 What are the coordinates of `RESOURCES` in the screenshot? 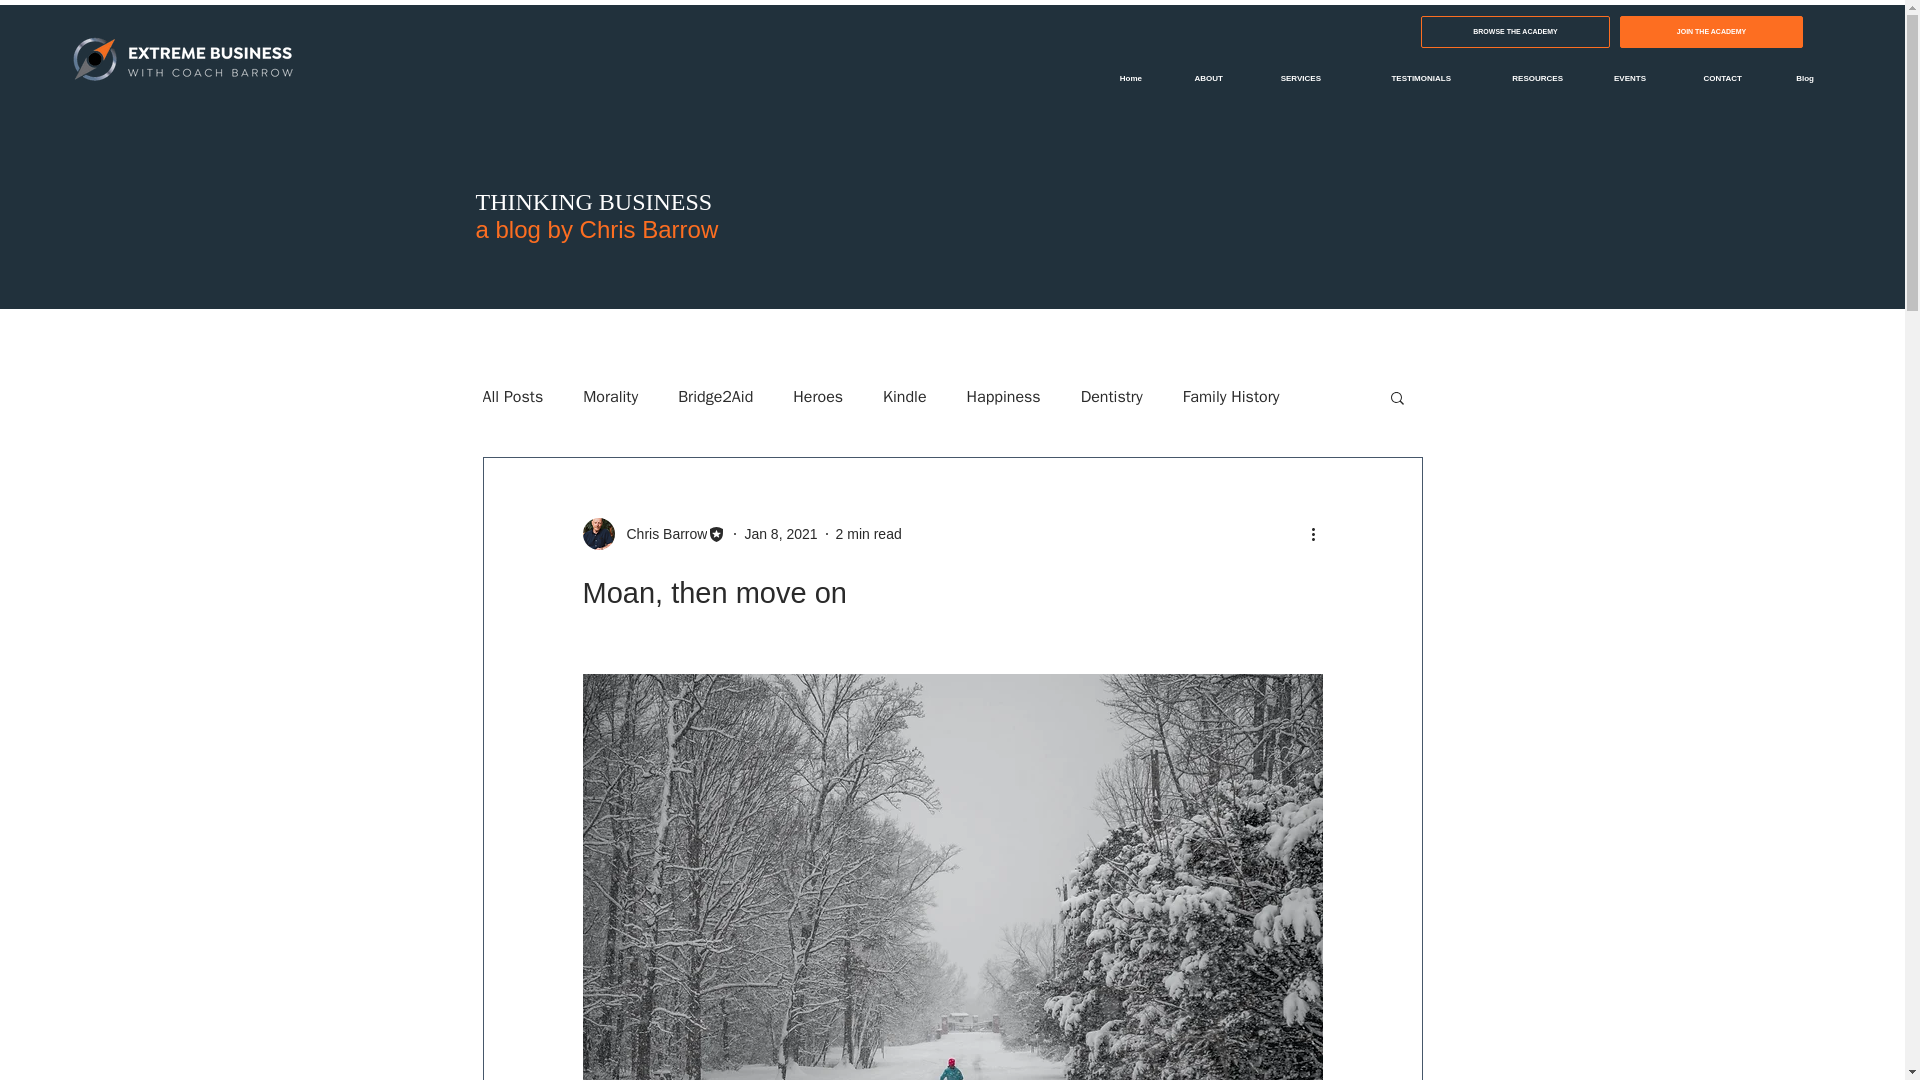 It's located at (1522, 78).